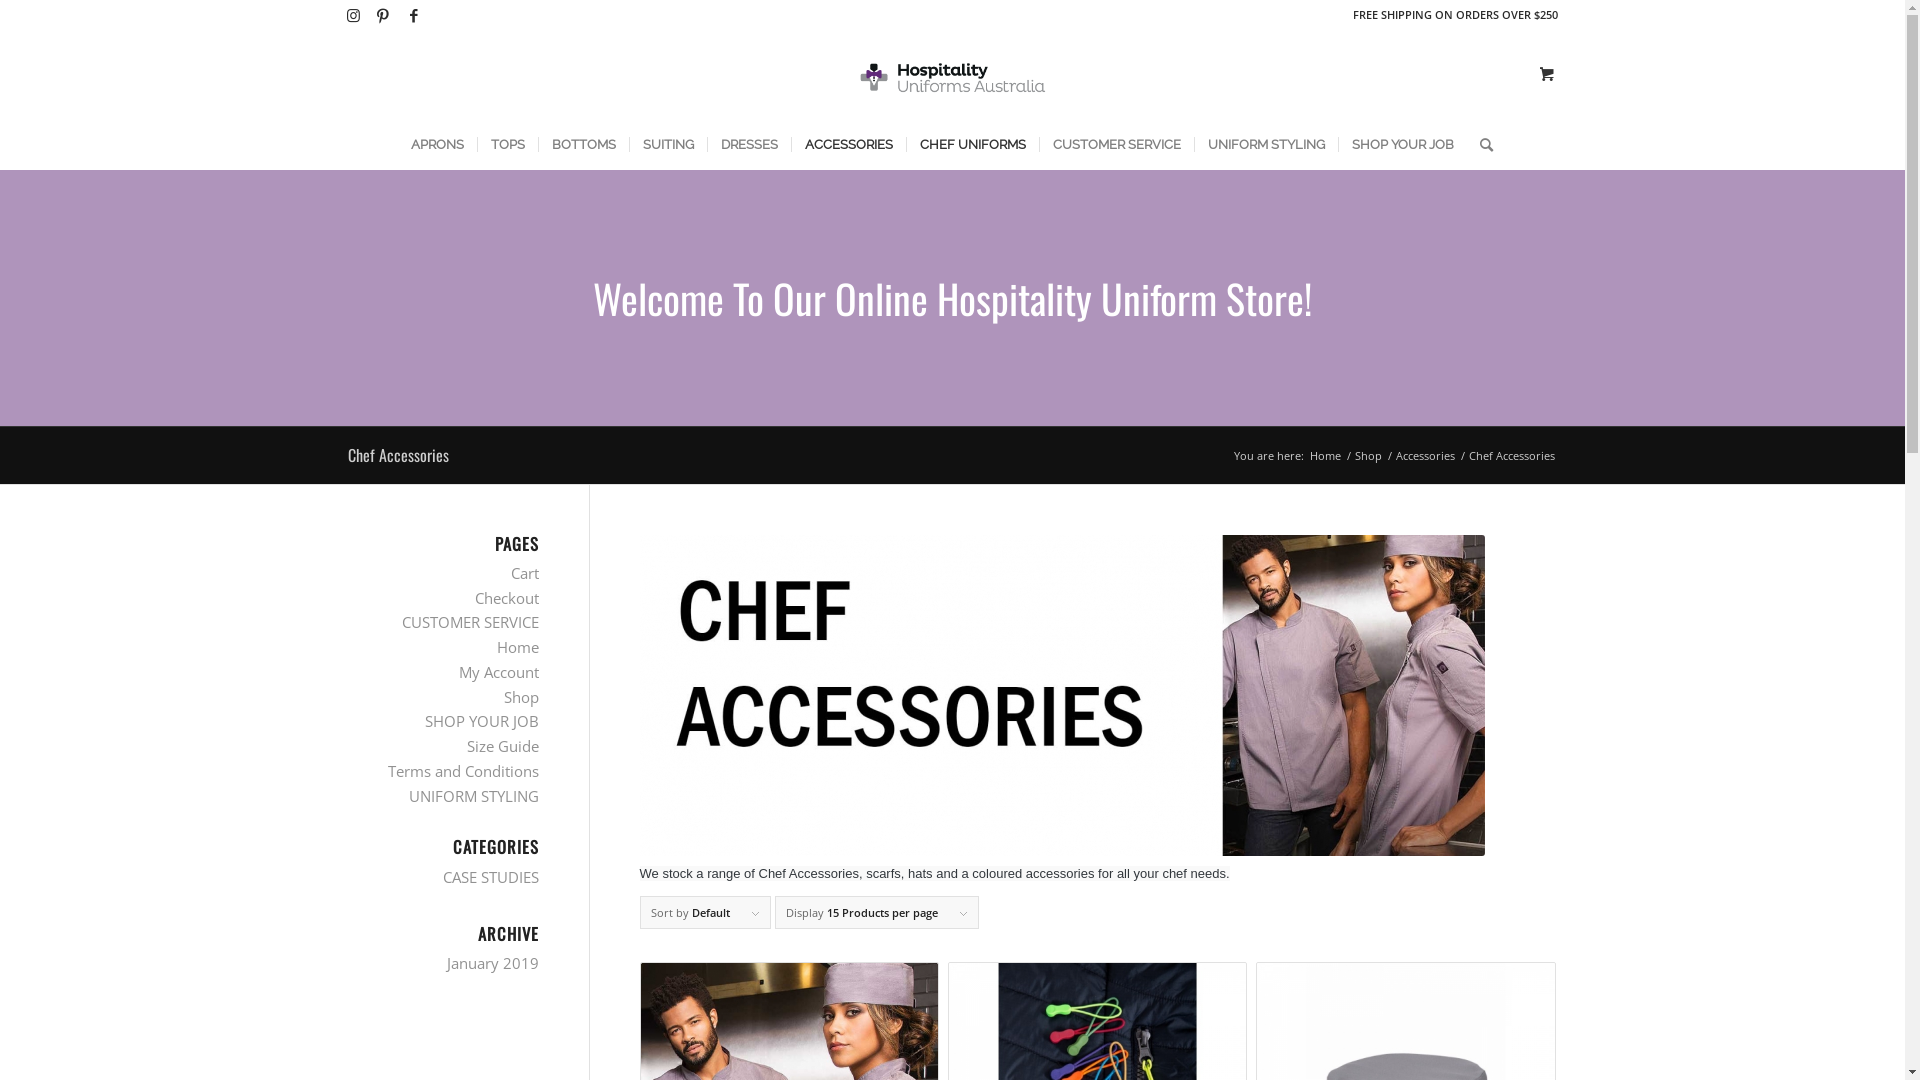 This screenshot has height=1080, width=1920. I want to click on DRESSES, so click(748, 145).